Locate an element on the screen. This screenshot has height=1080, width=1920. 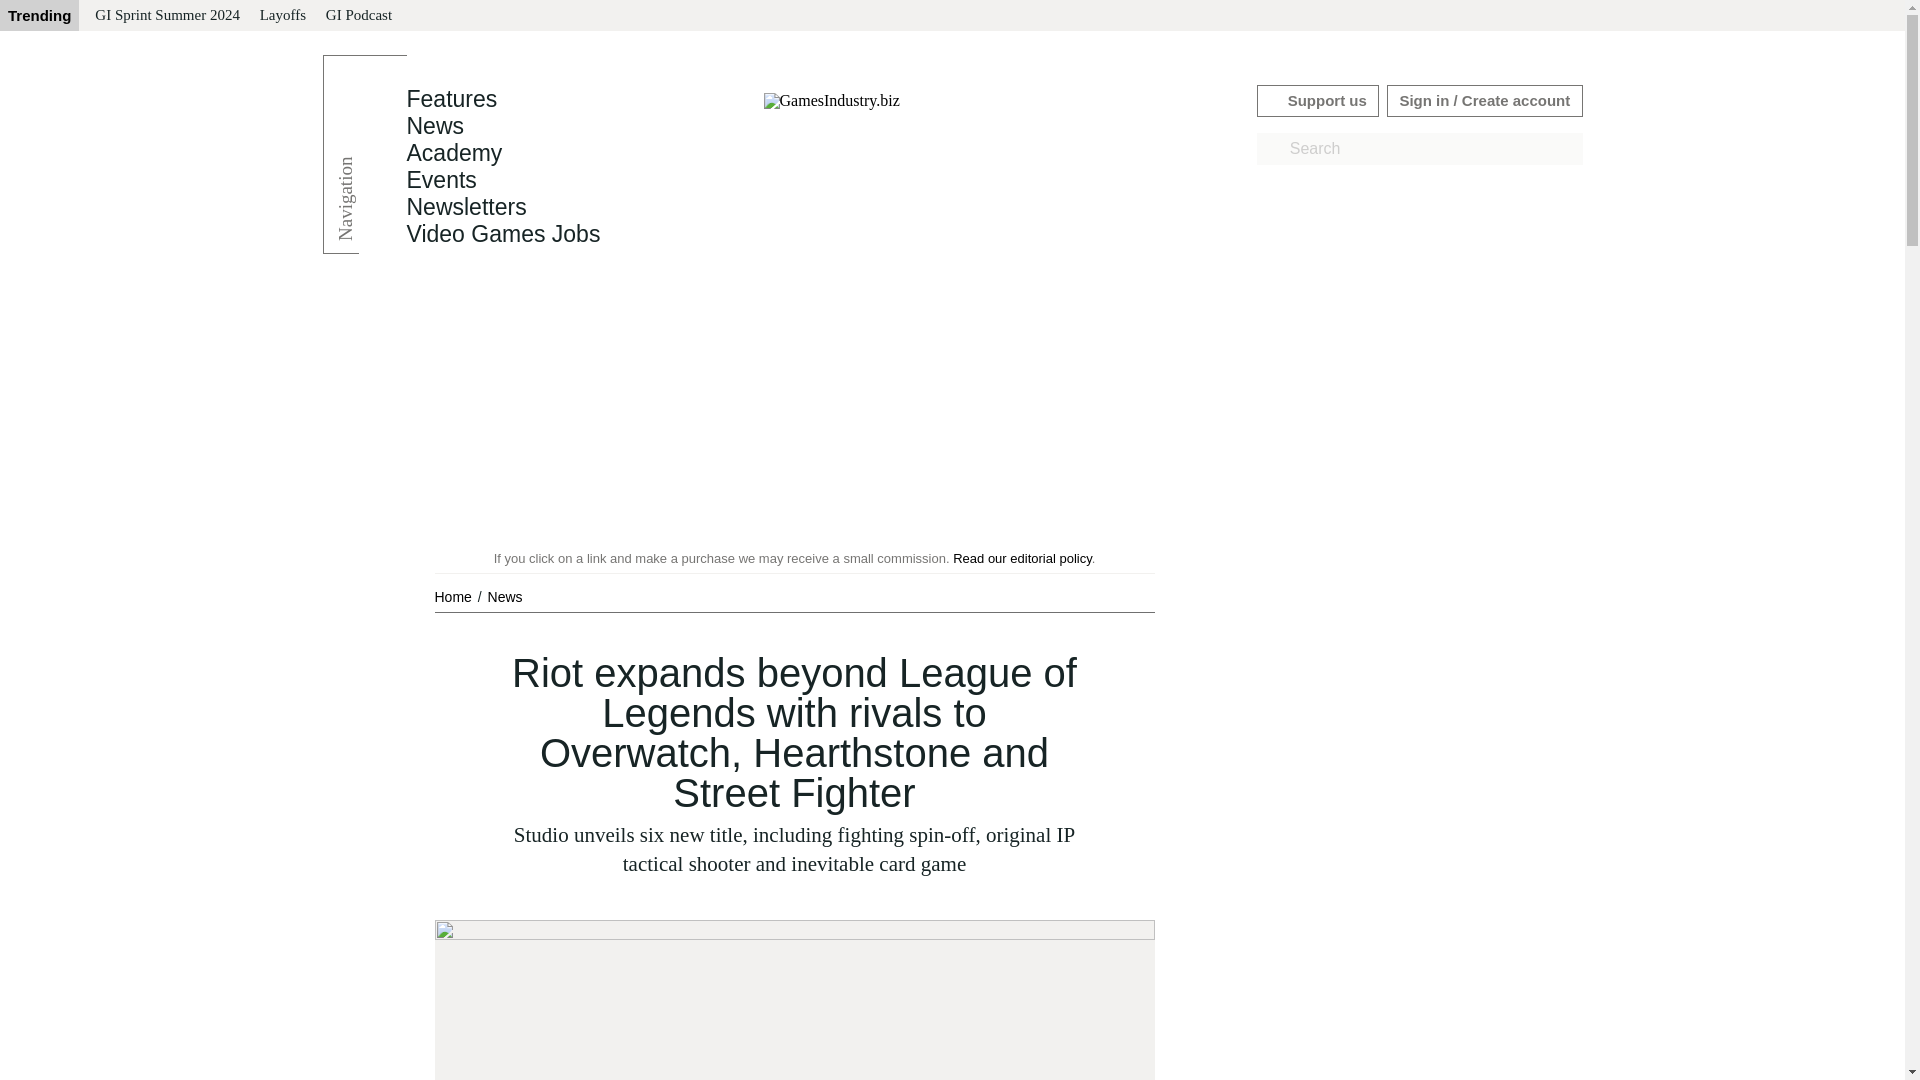
News is located at coordinates (434, 126).